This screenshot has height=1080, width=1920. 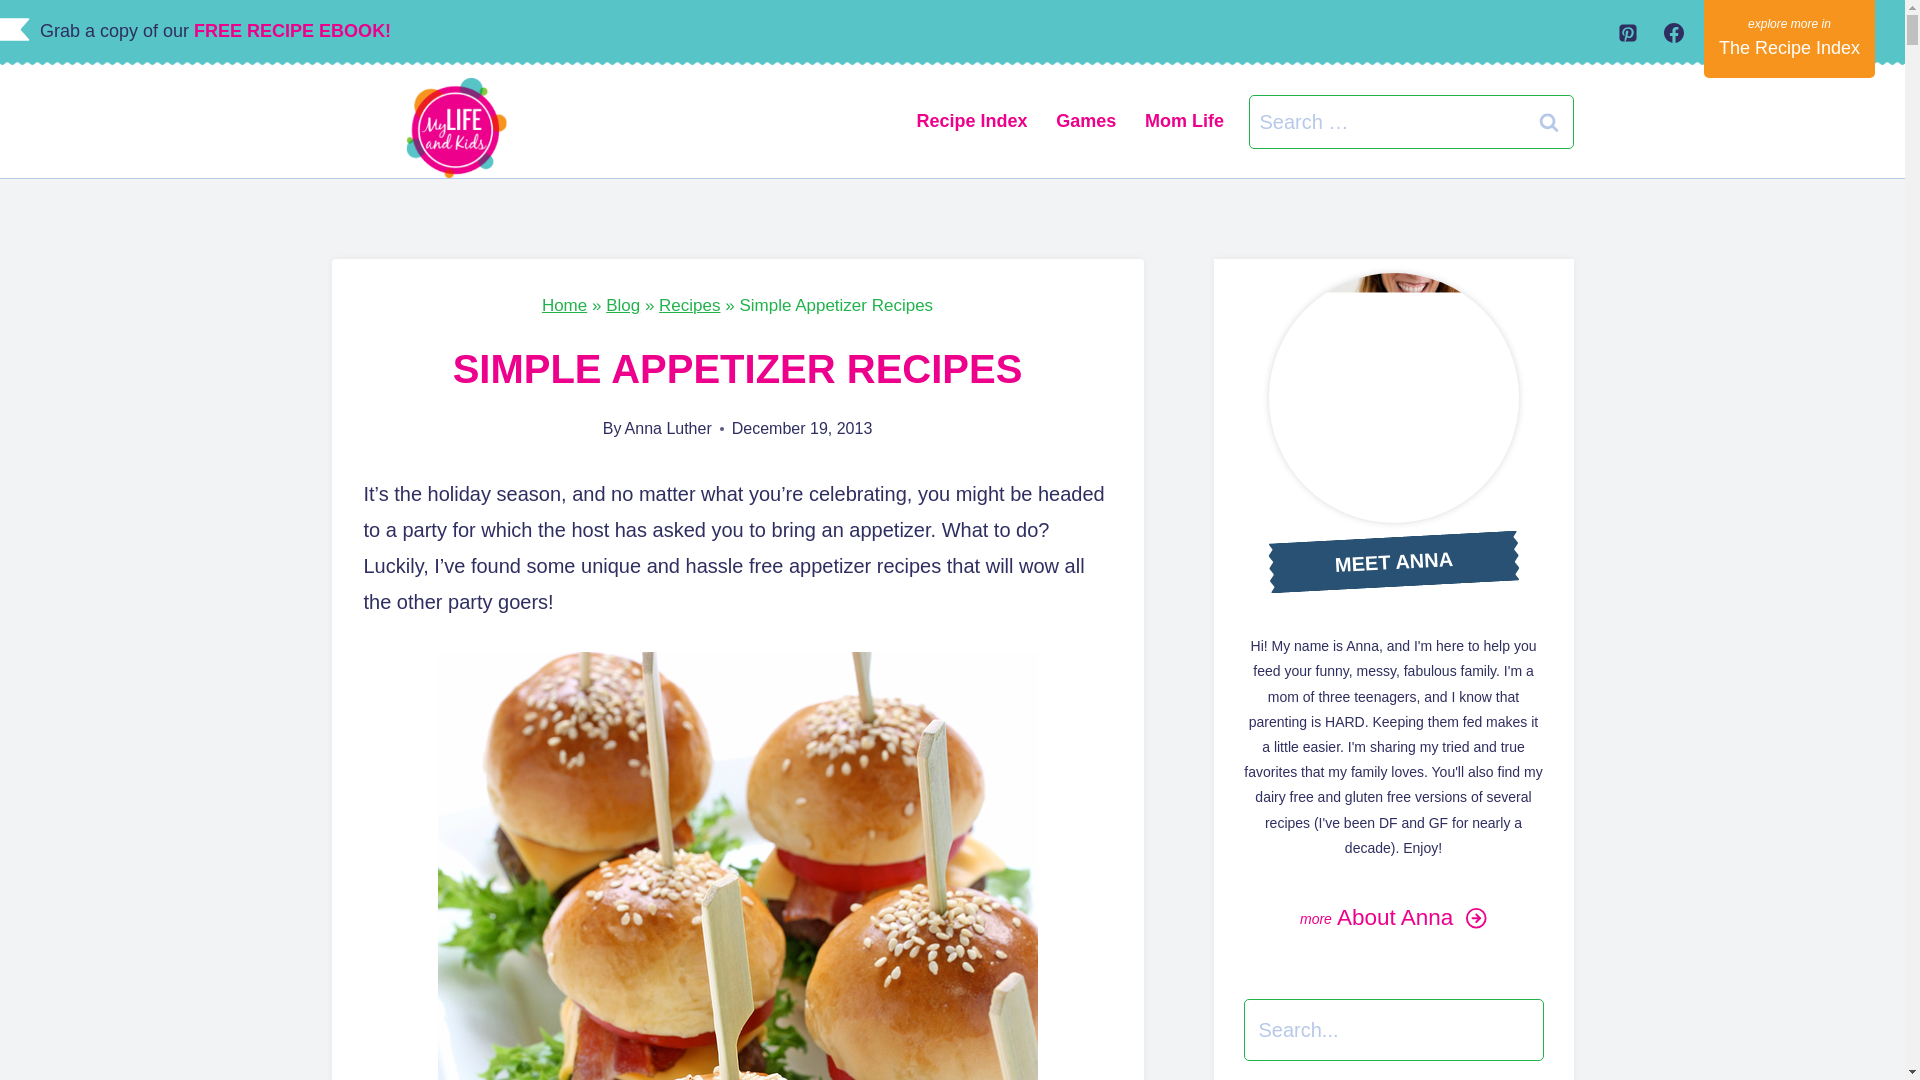 What do you see at coordinates (1549, 122) in the screenshot?
I see `Search` at bounding box center [1549, 122].